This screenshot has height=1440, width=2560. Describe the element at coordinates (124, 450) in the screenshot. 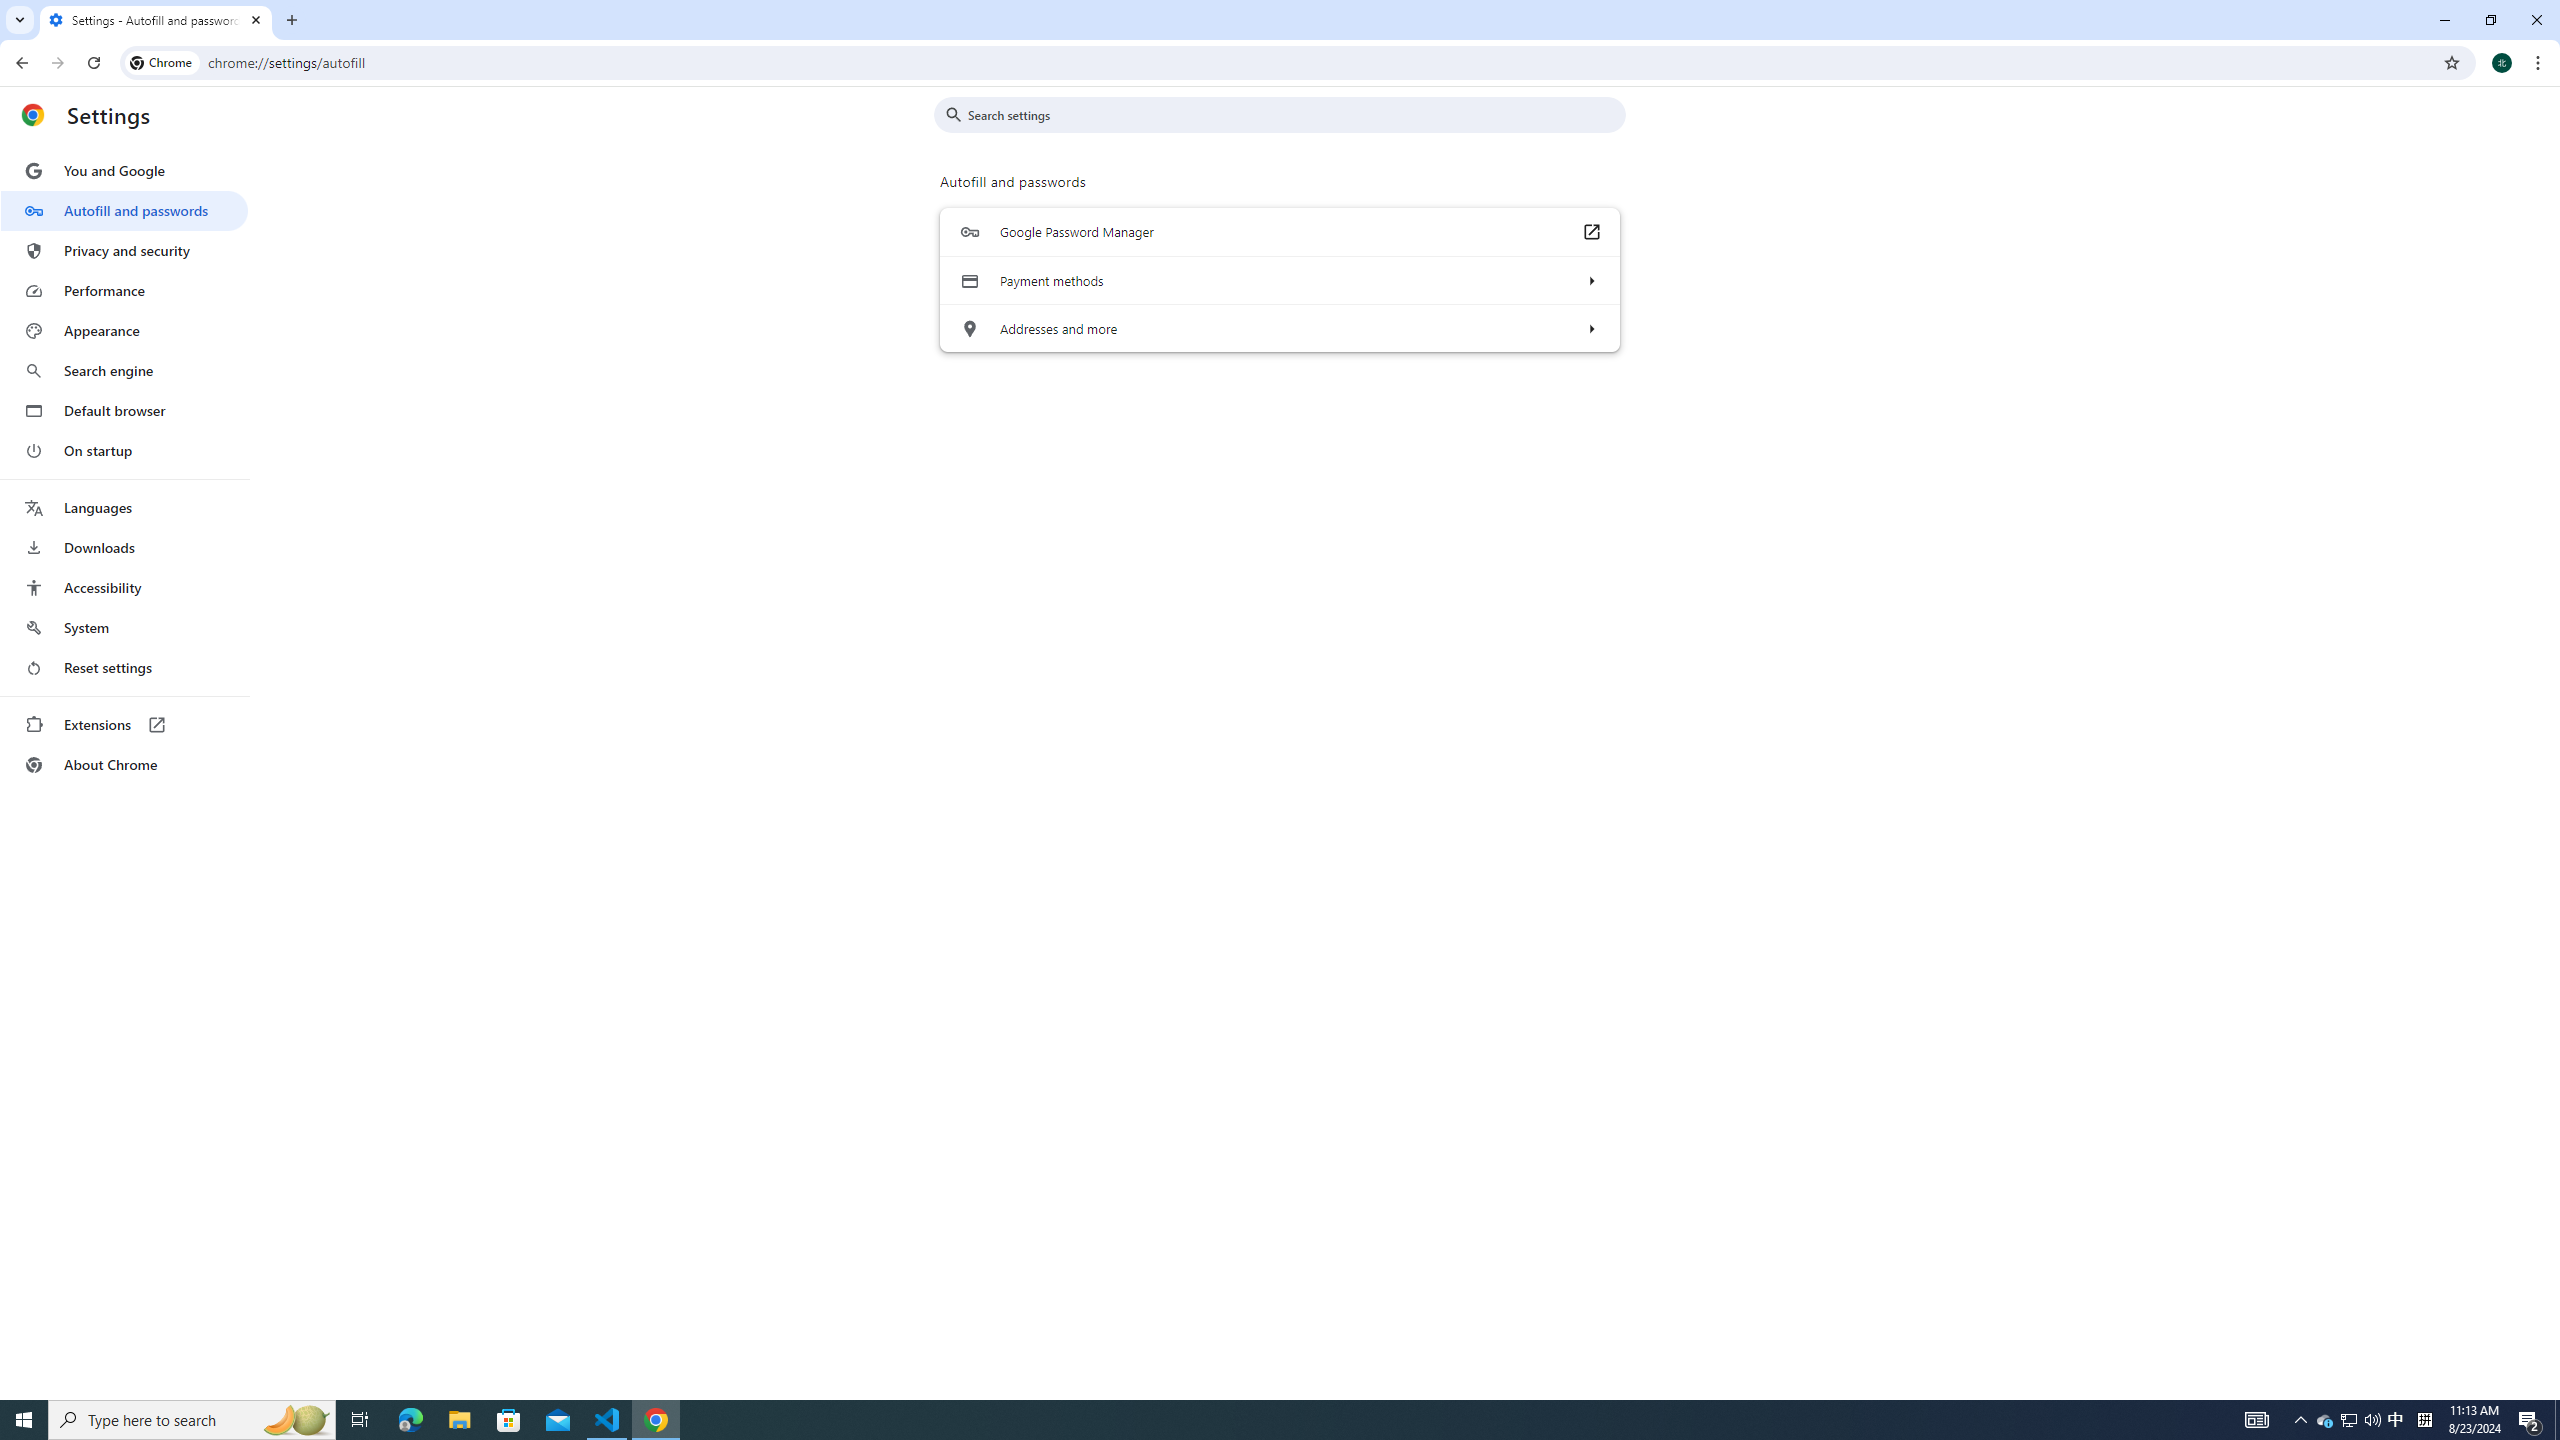

I see `On startup` at that location.